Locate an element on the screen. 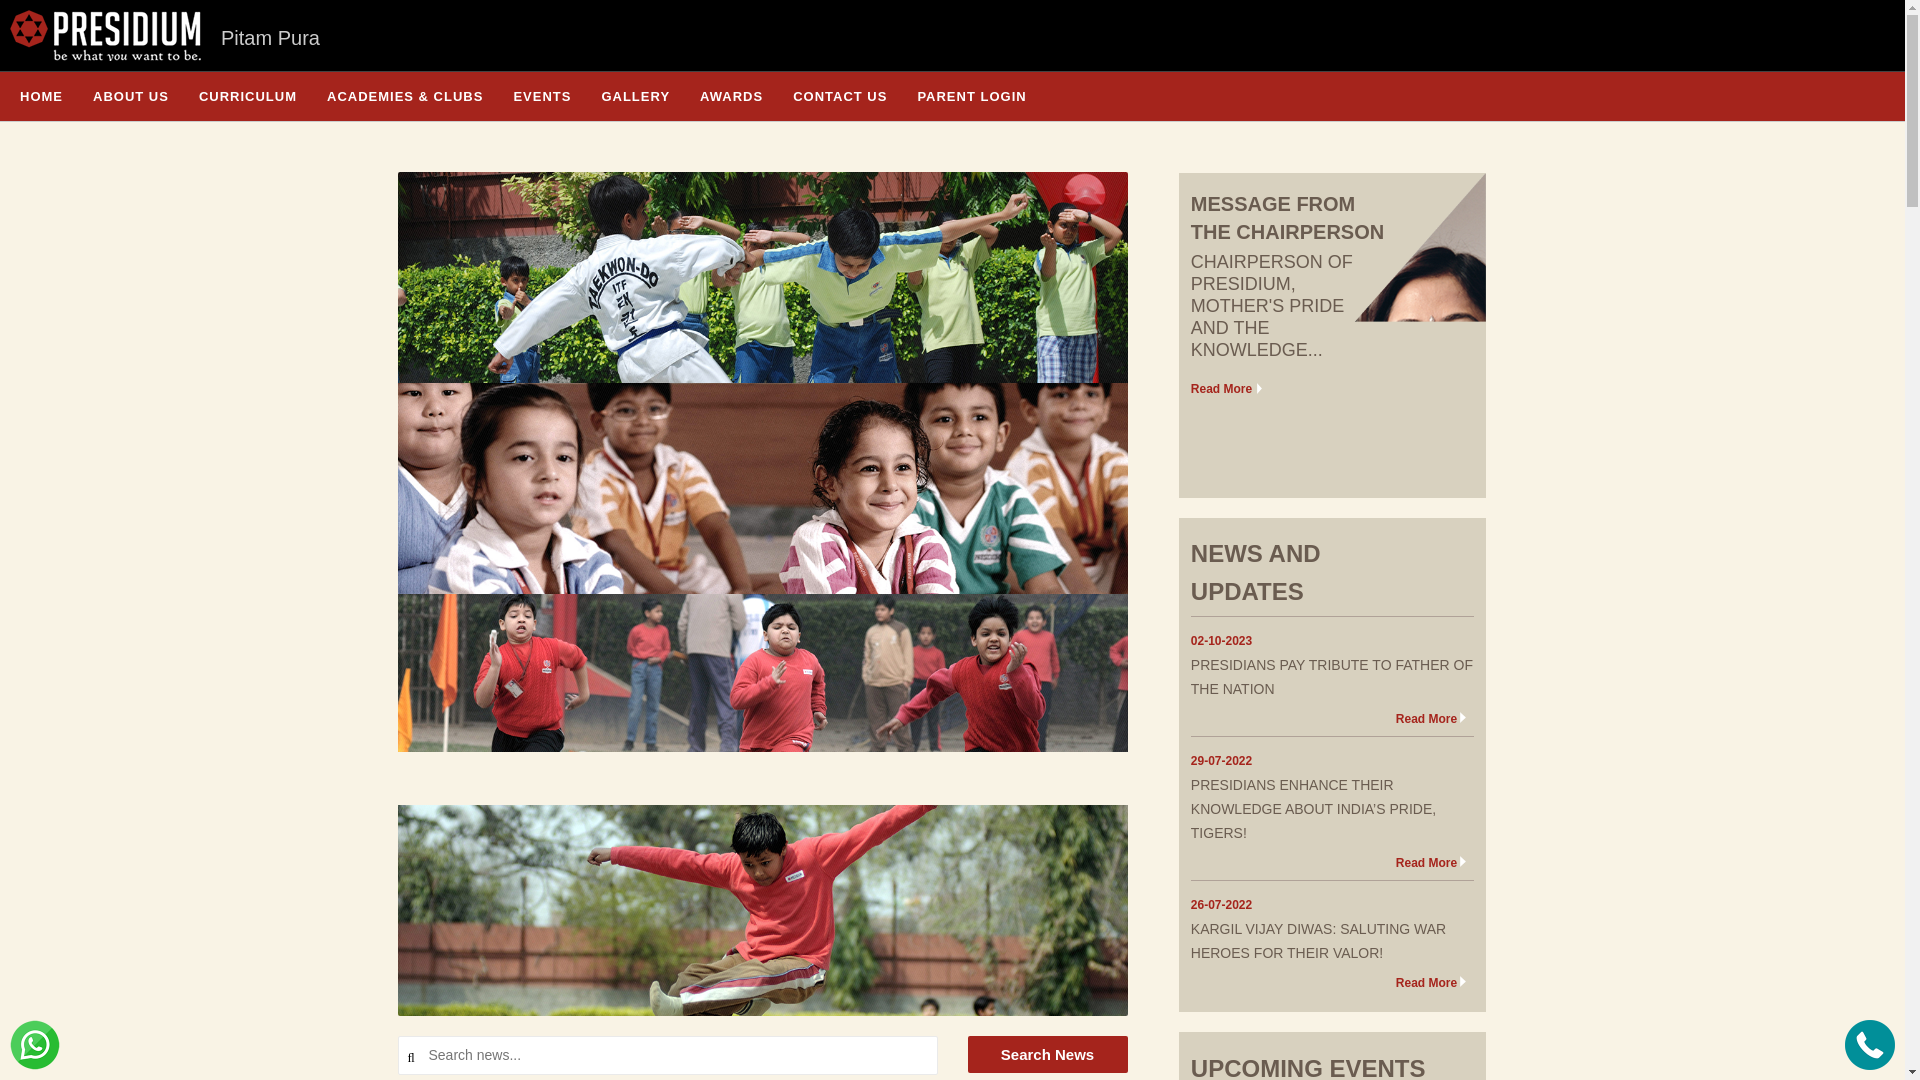 This screenshot has height=1080, width=1920. HOME is located at coordinates (40, 96).